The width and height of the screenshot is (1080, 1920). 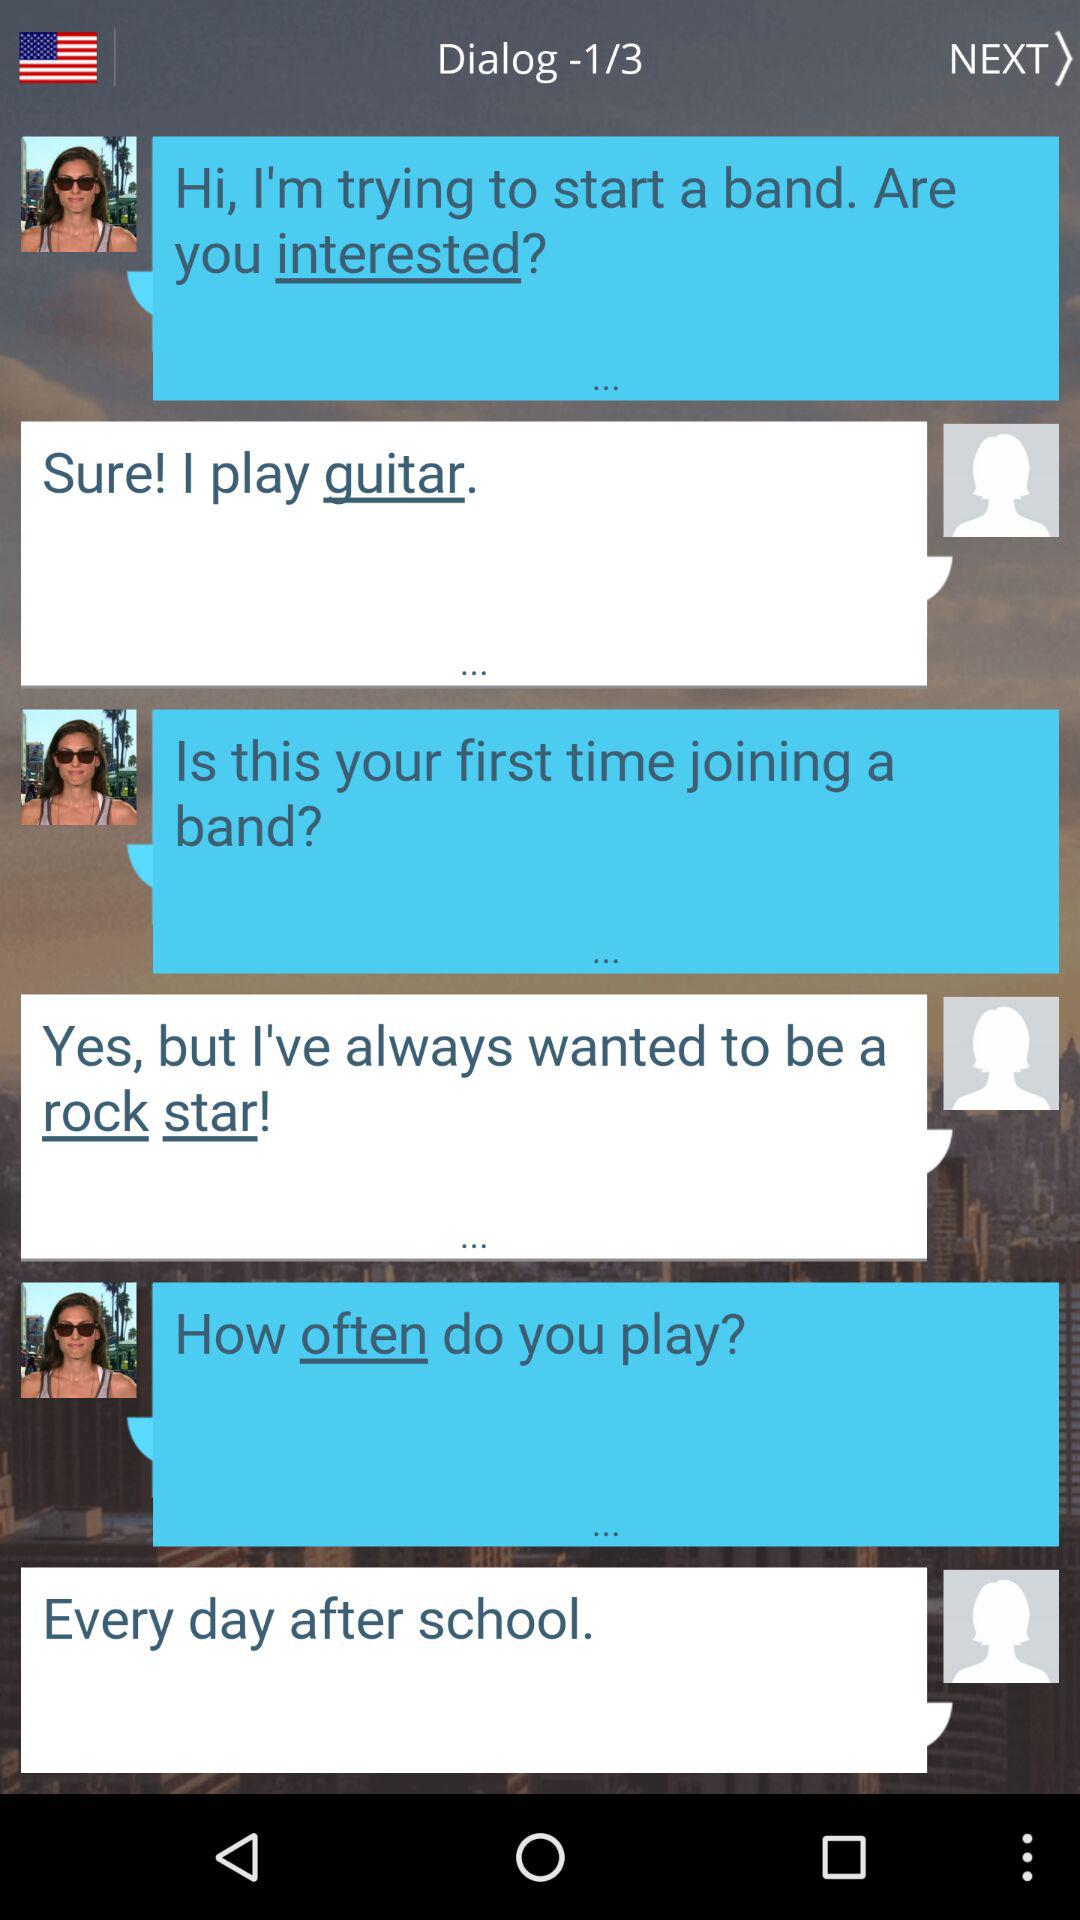 I want to click on choose the app below the ..., so click(x=1000, y=478).